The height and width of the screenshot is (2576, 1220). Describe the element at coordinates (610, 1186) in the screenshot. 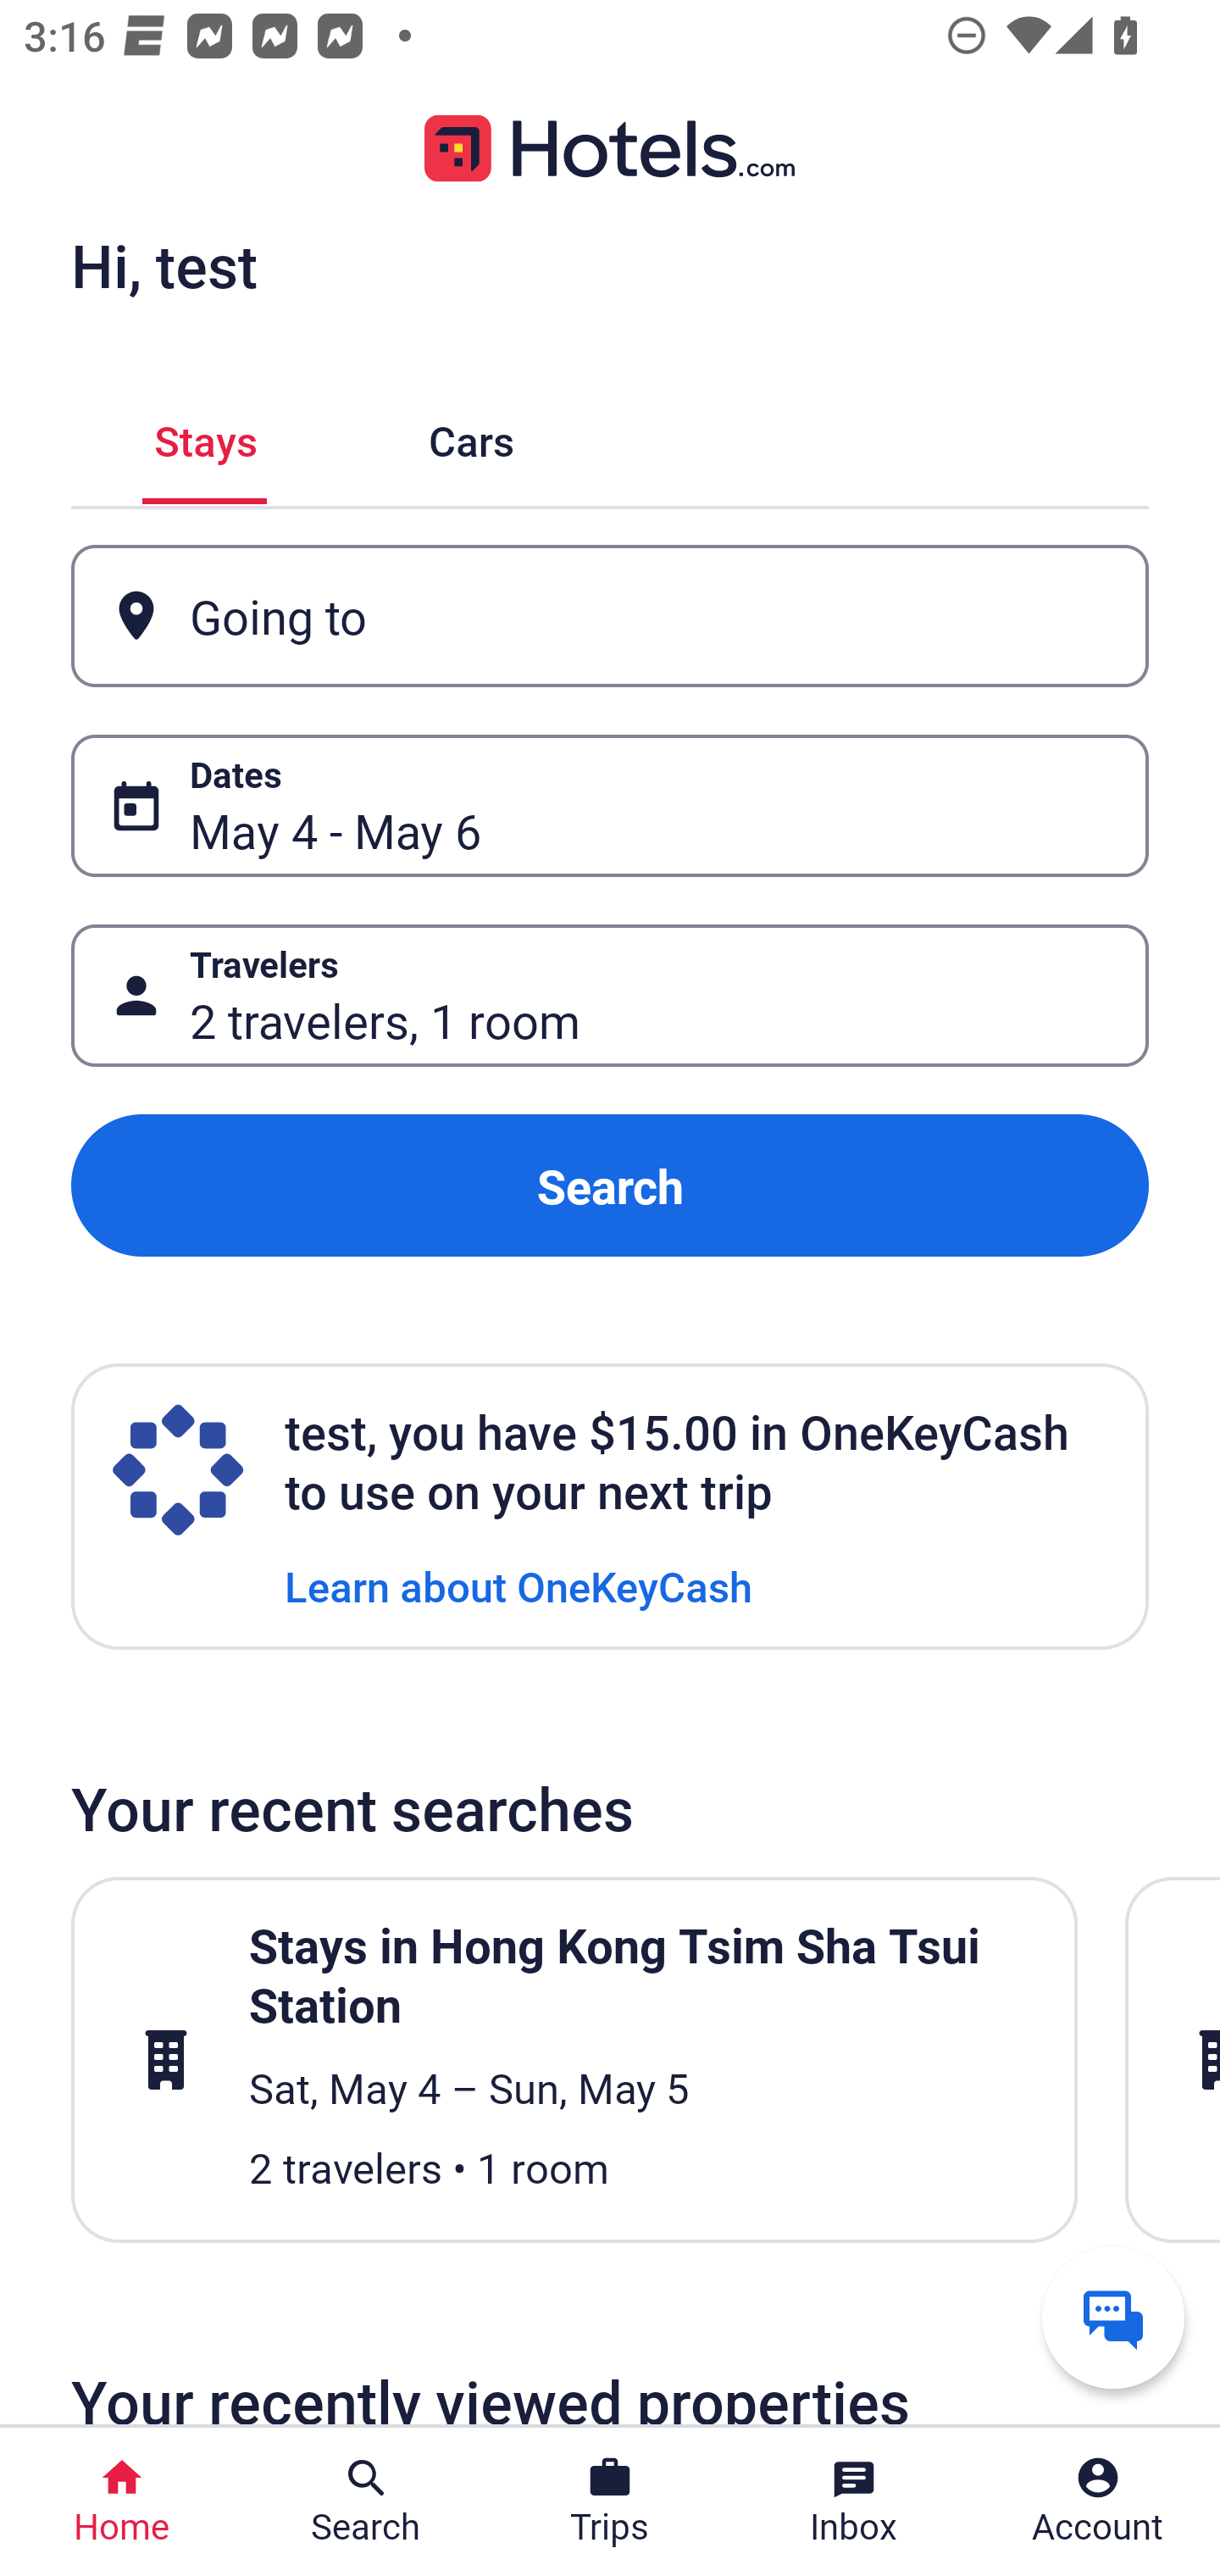

I see `Search` at that location.